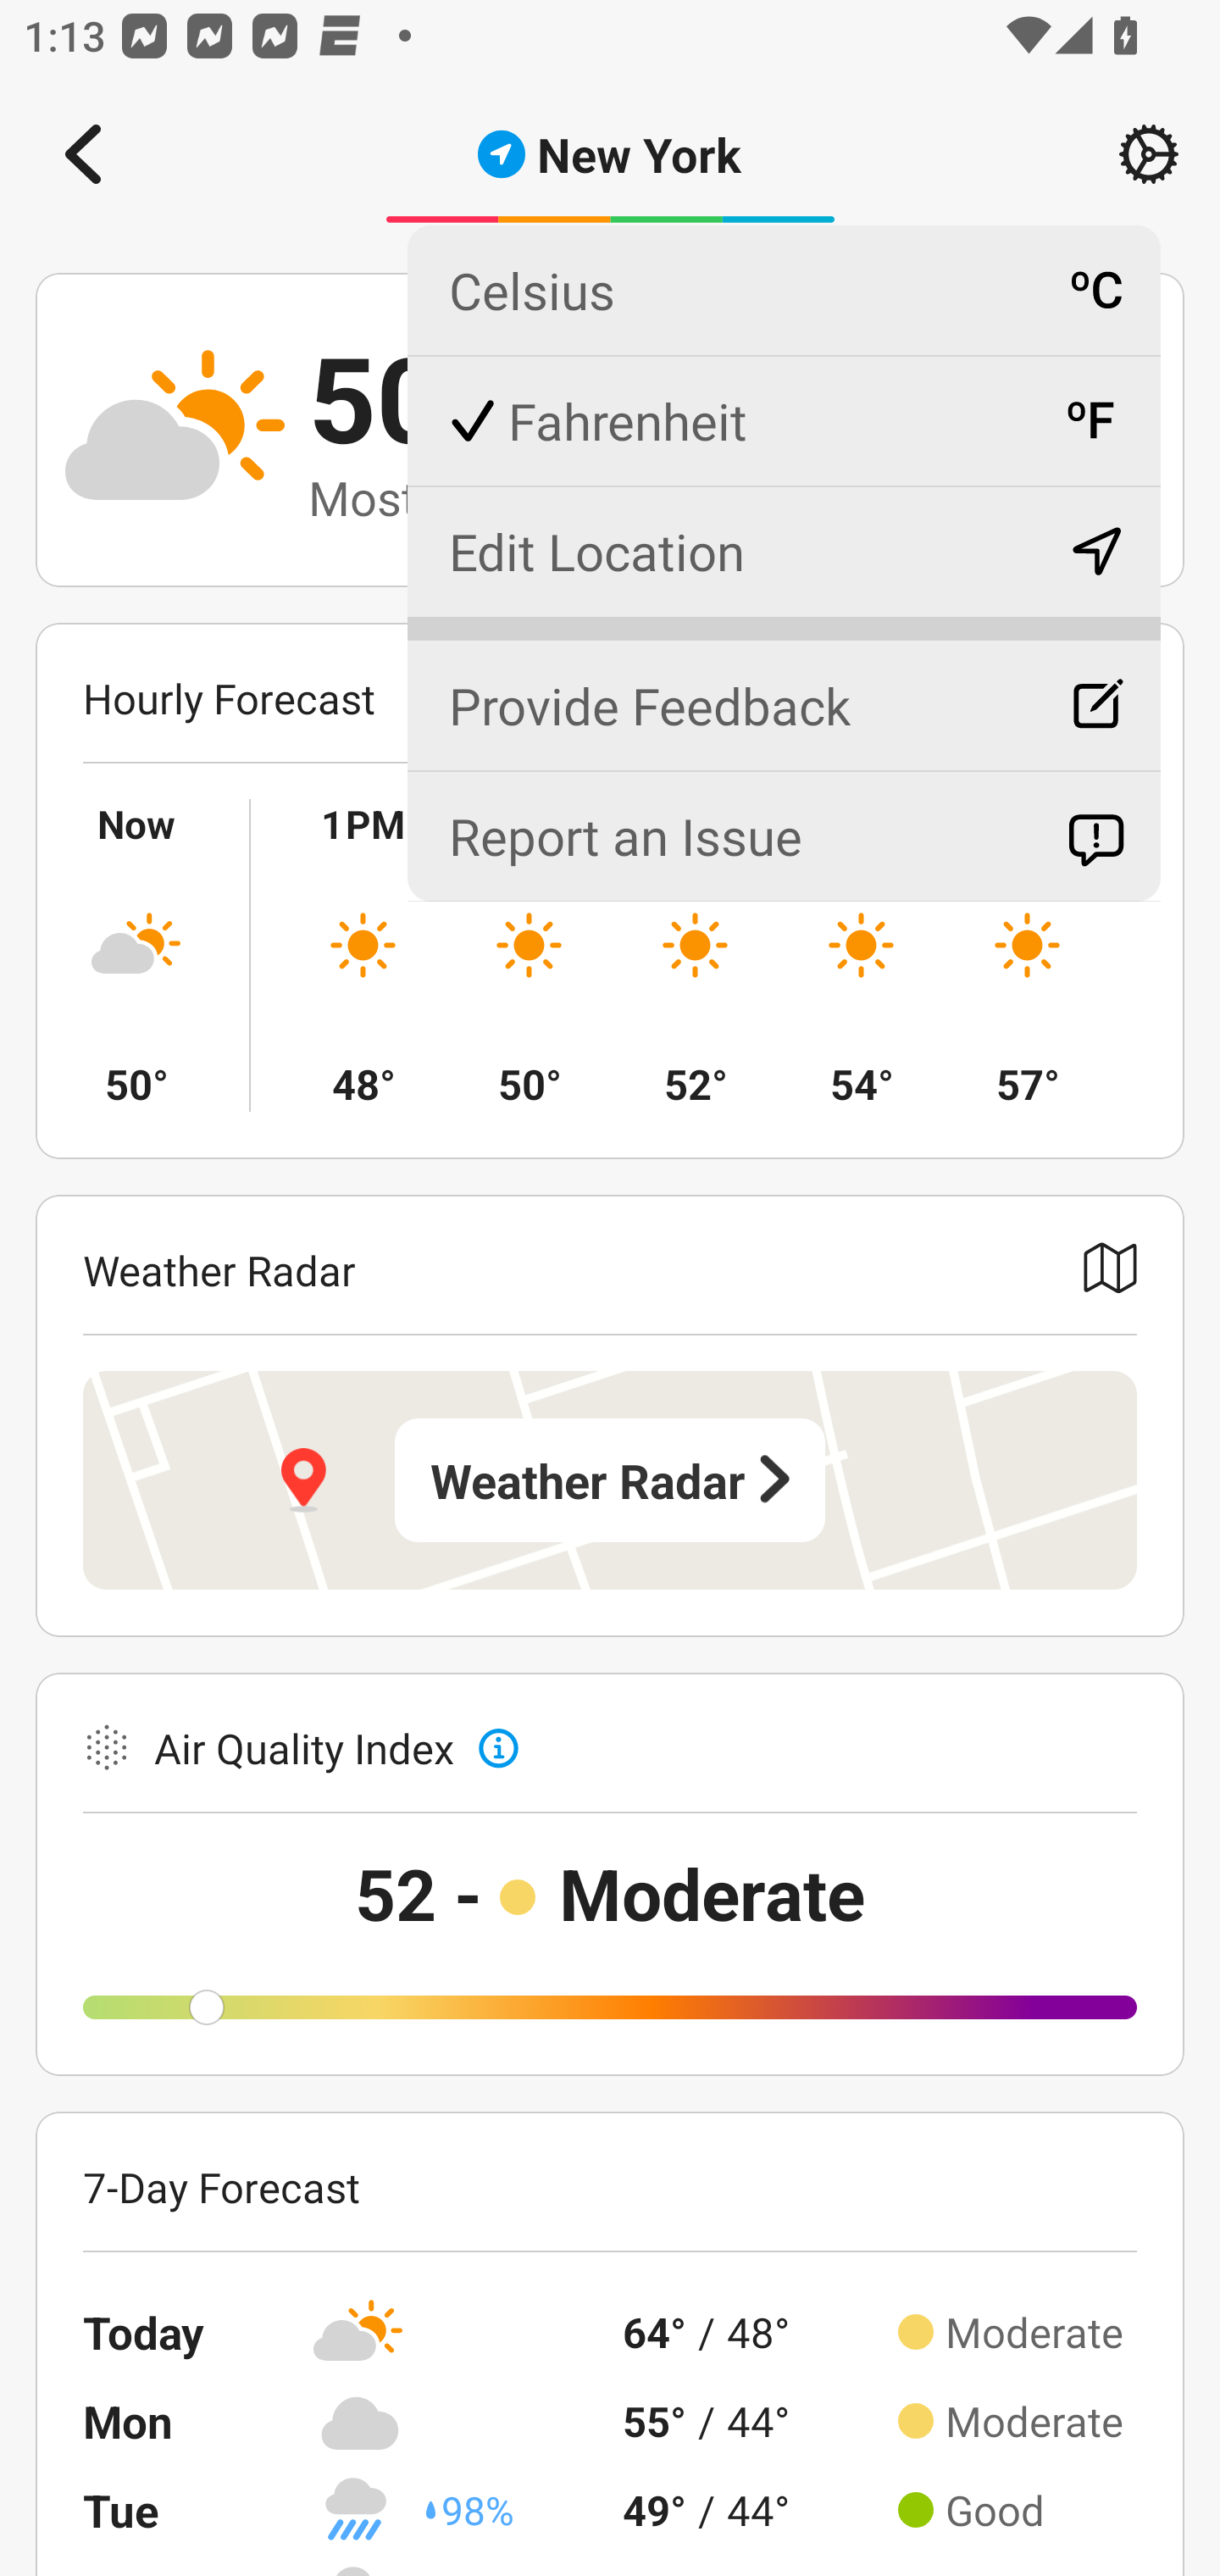 The height and width of the screenshot is (2576, 1220). Describe the element at coordinates (783, 836) in the screenshot. I see `Report an Issue` at that location.